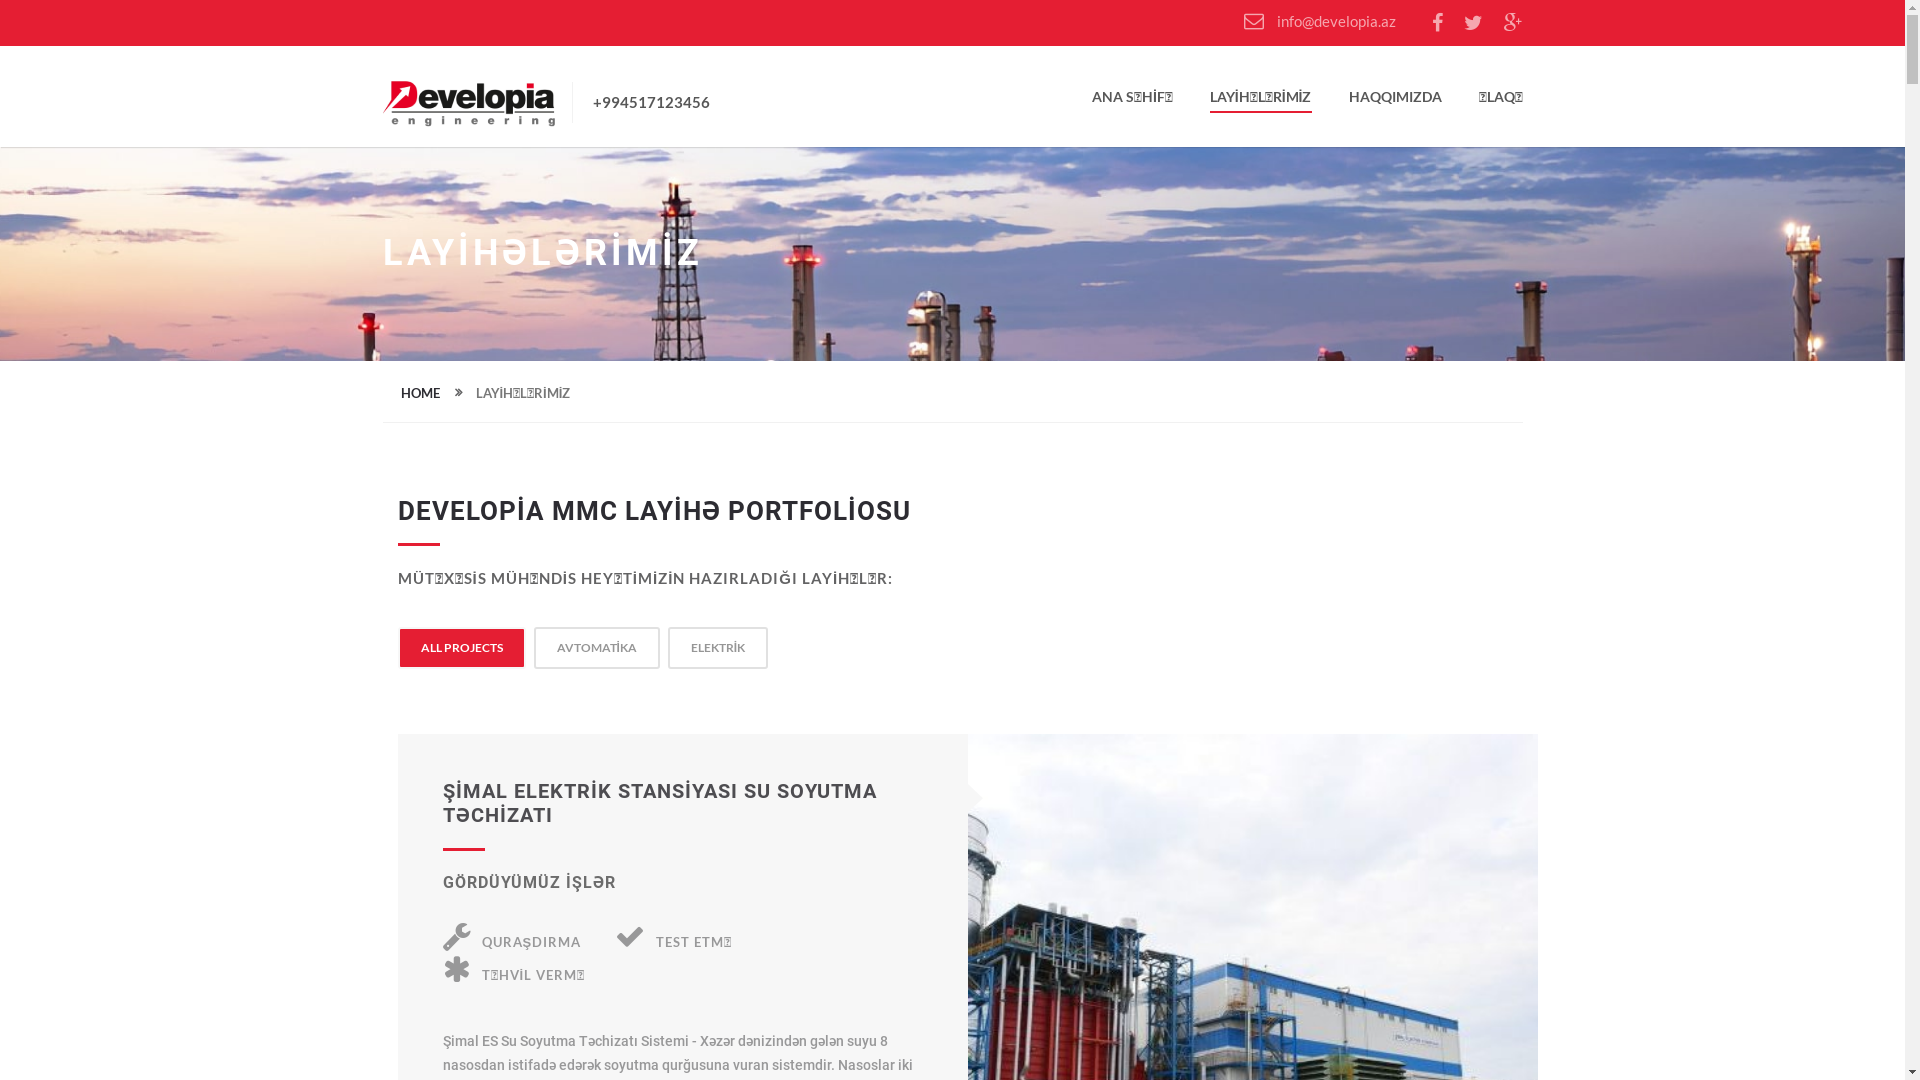  I want to click on Twitter, so click(1474, 24).